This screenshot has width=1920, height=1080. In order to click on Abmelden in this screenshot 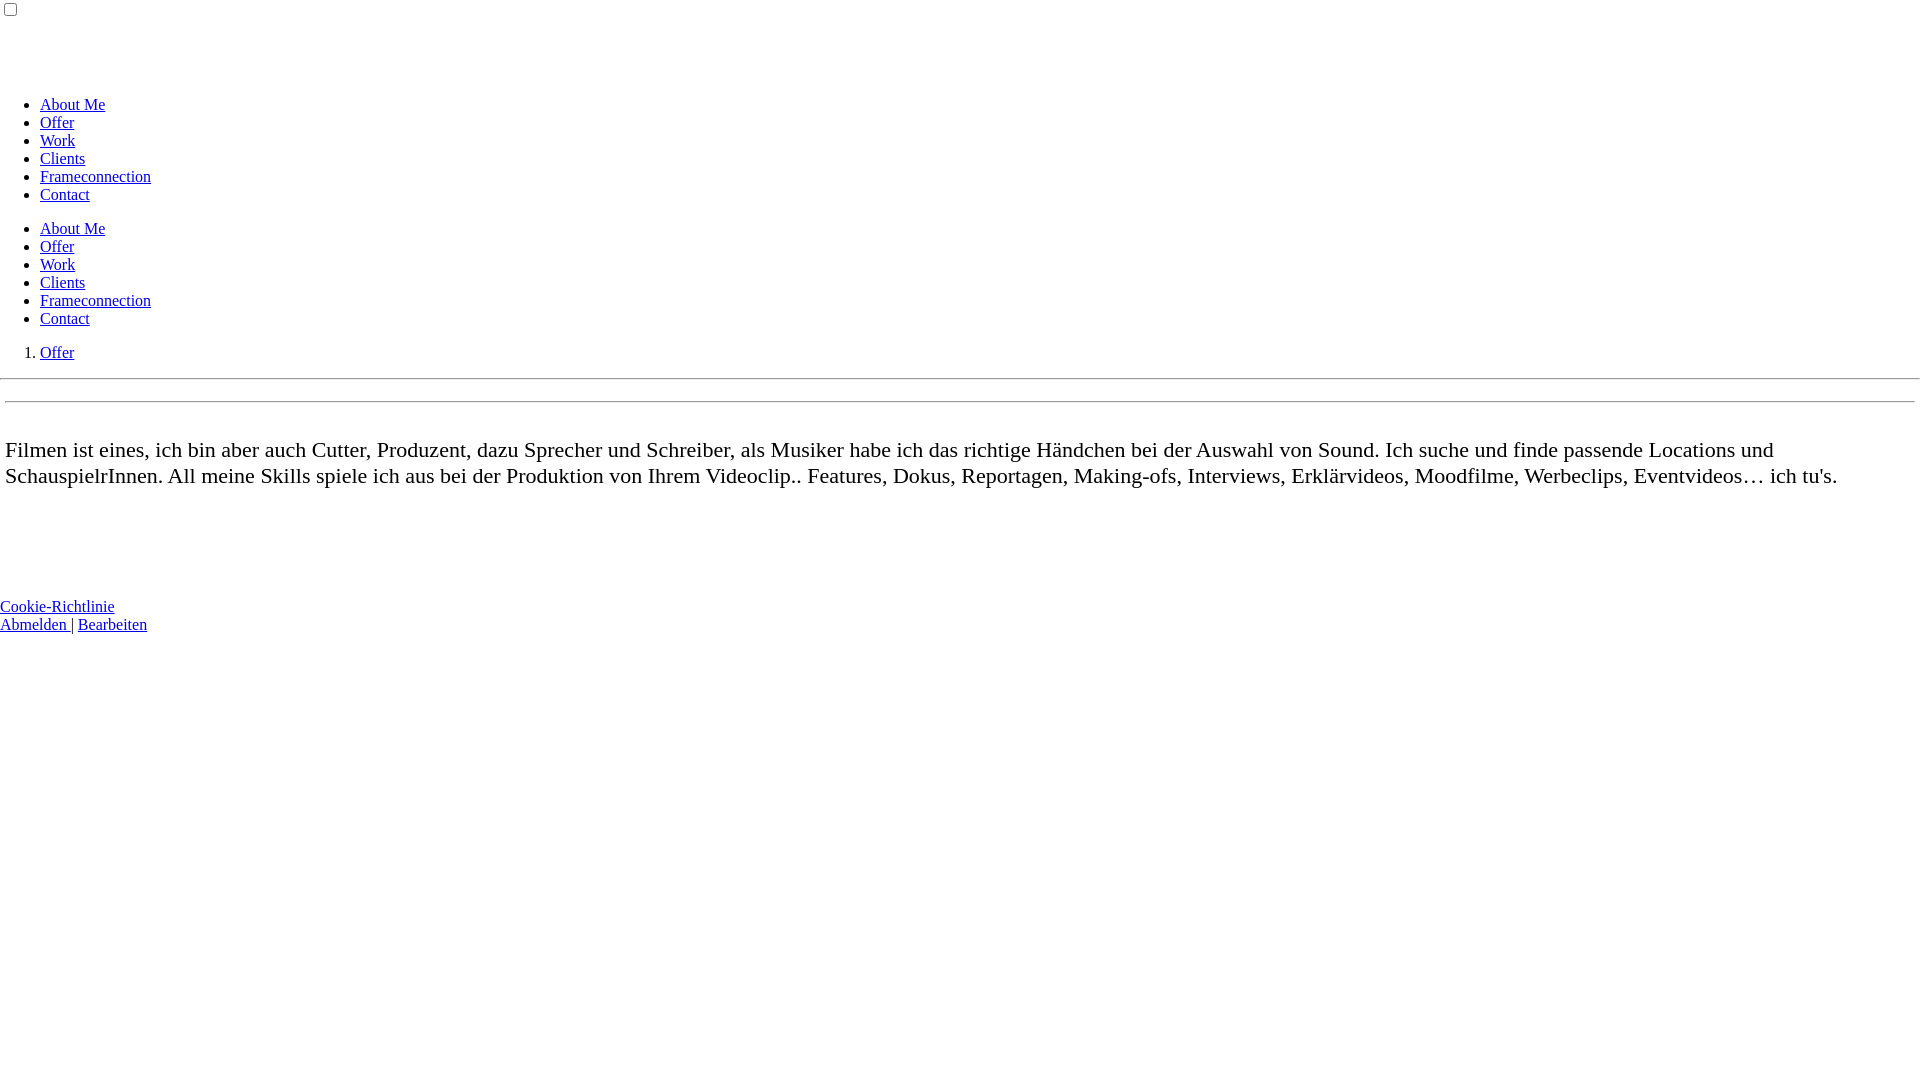, I will do `click(36, 624)`.